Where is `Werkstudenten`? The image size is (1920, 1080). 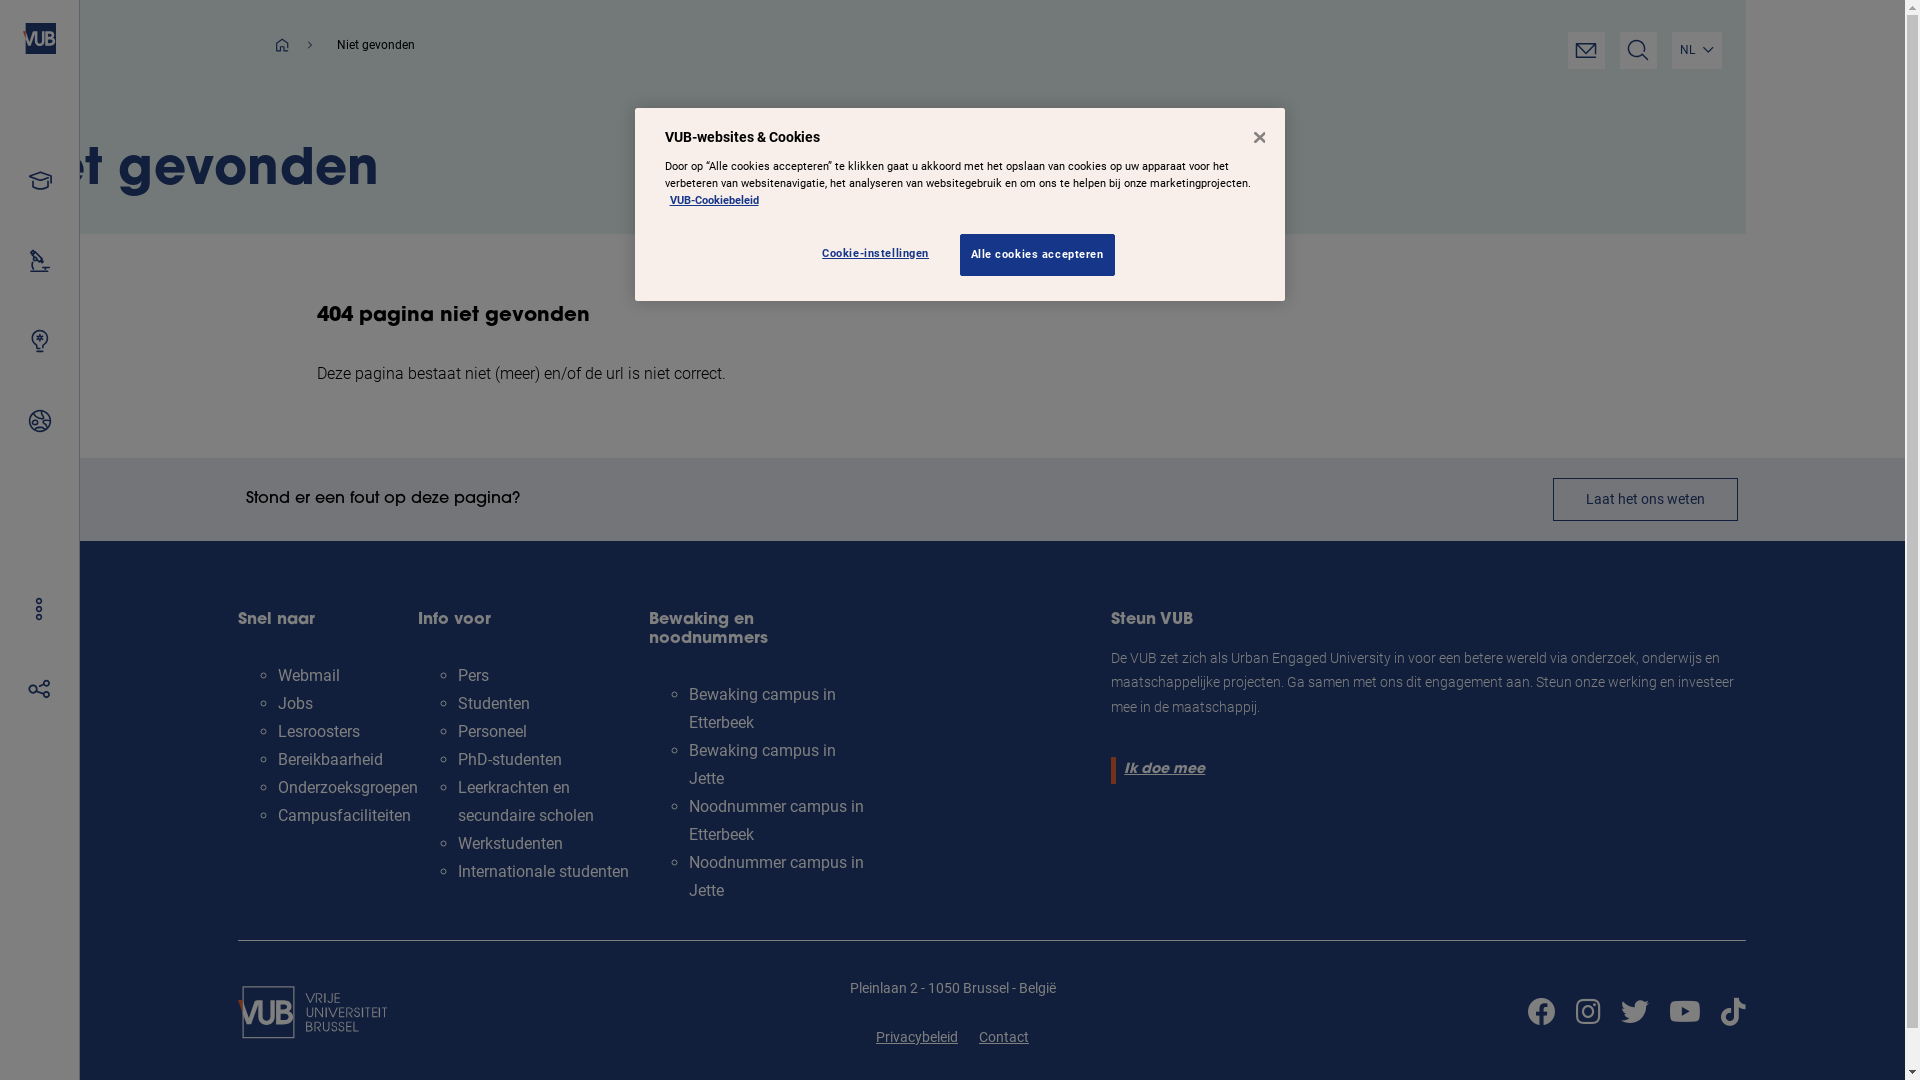 Werkstudenten is located at coordinates (510, 844).